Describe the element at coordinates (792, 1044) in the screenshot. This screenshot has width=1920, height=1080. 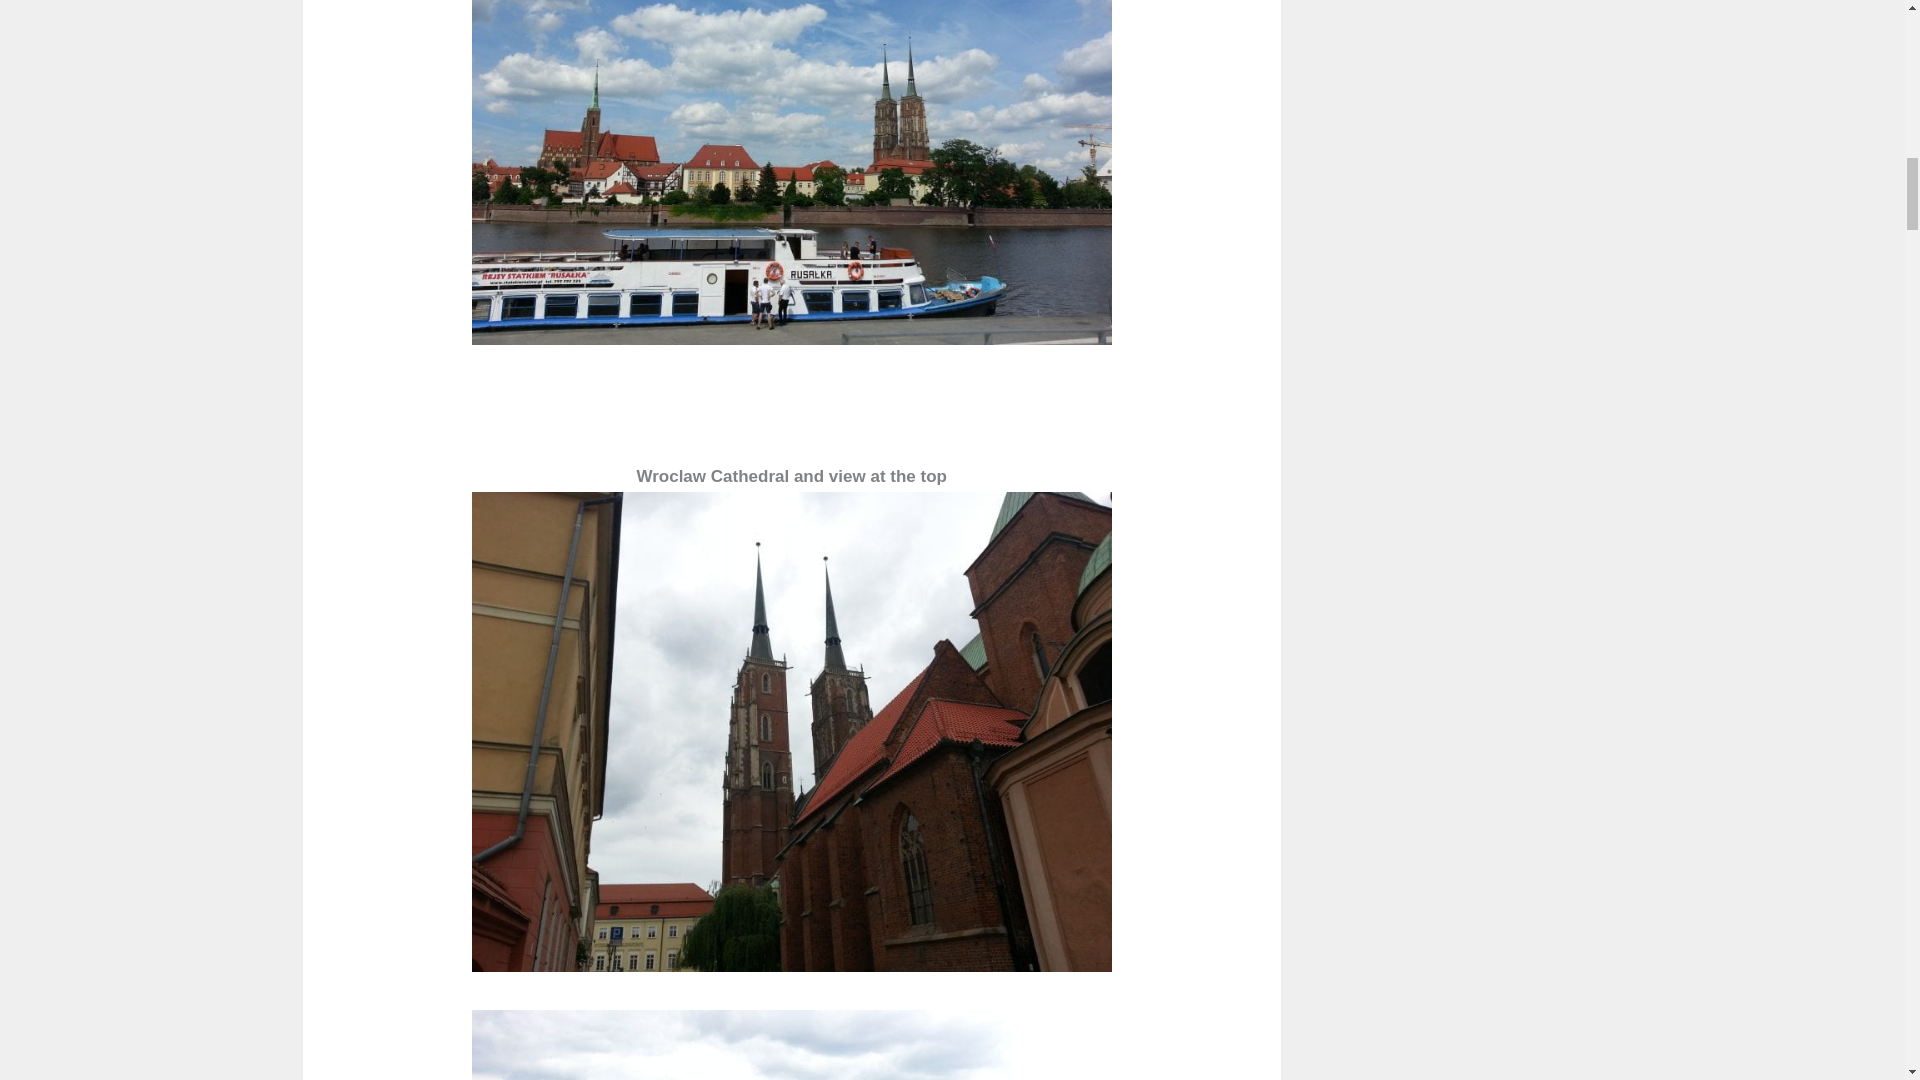
I see `Wroclaw` at that location.